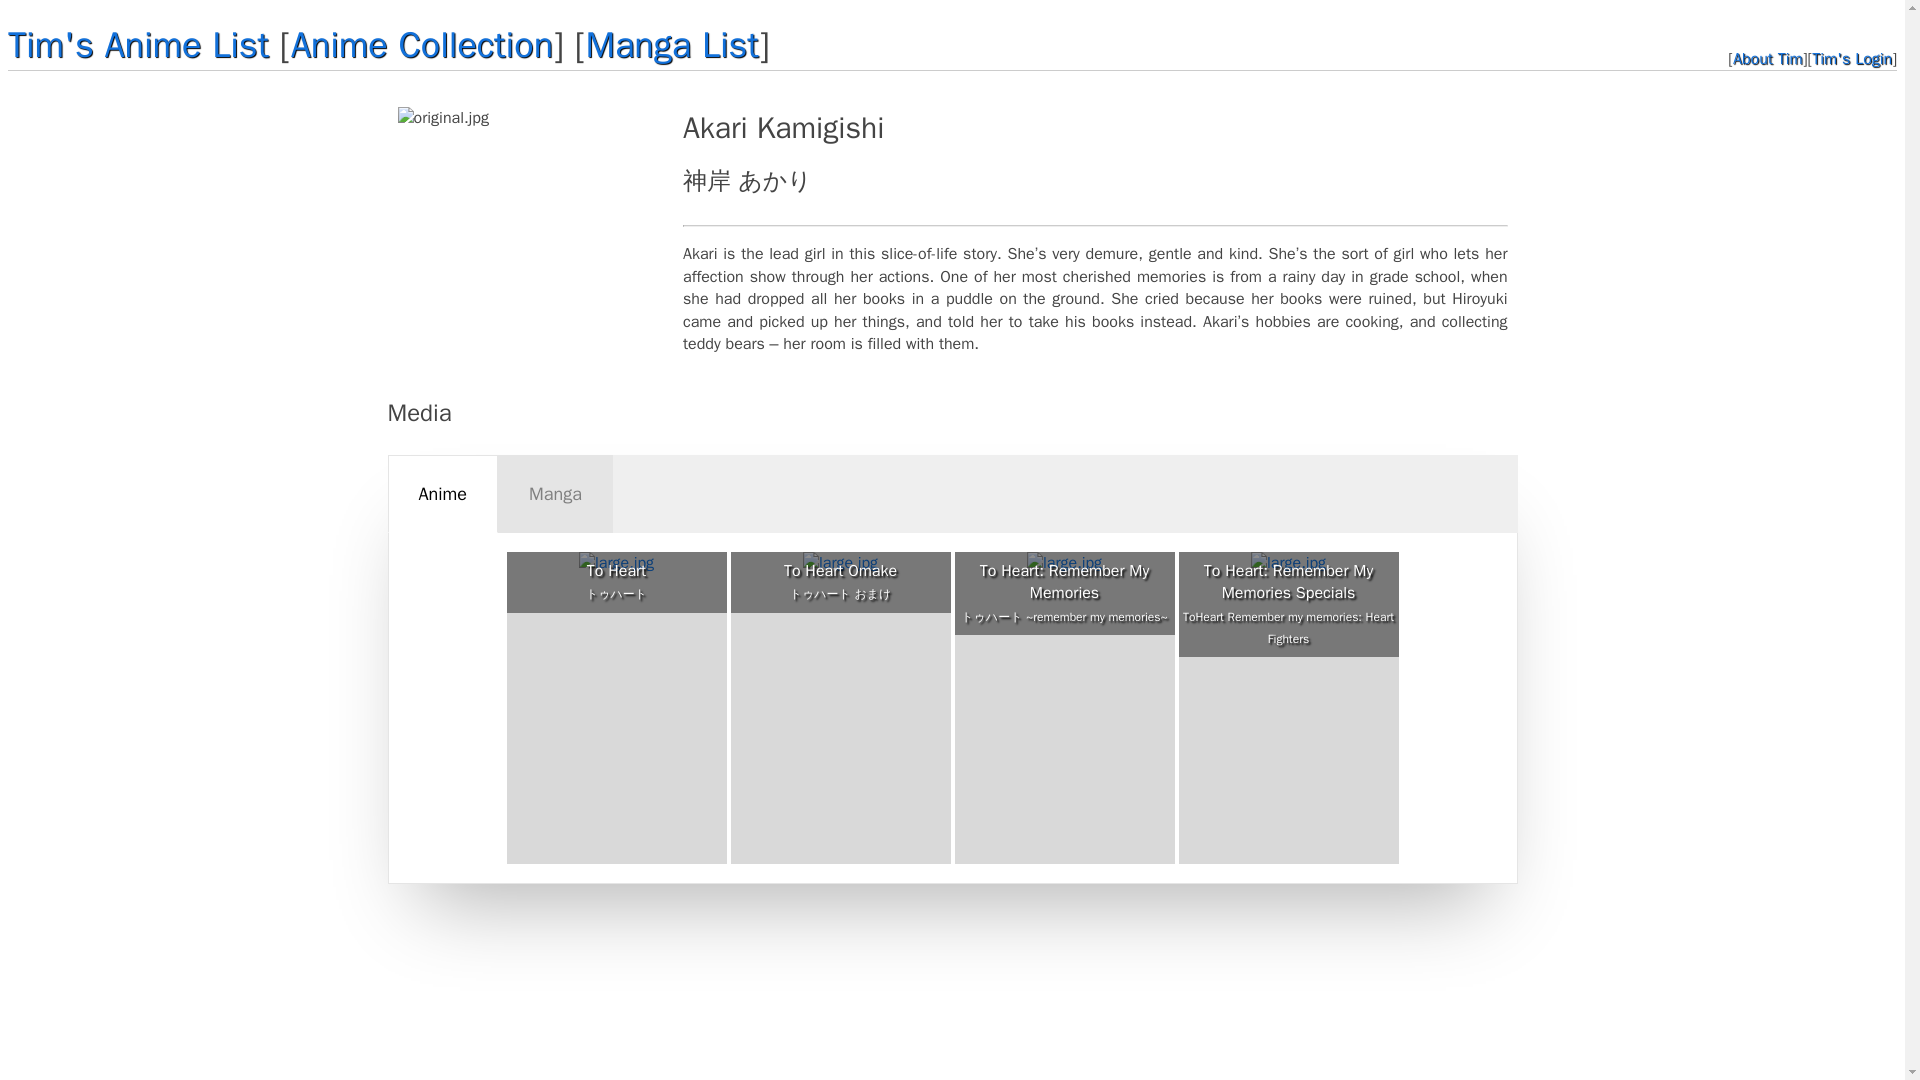  What do you see at coordinates (672, 44) in the screenshot?
I see `Manga List` at bounding box center [672, 44].